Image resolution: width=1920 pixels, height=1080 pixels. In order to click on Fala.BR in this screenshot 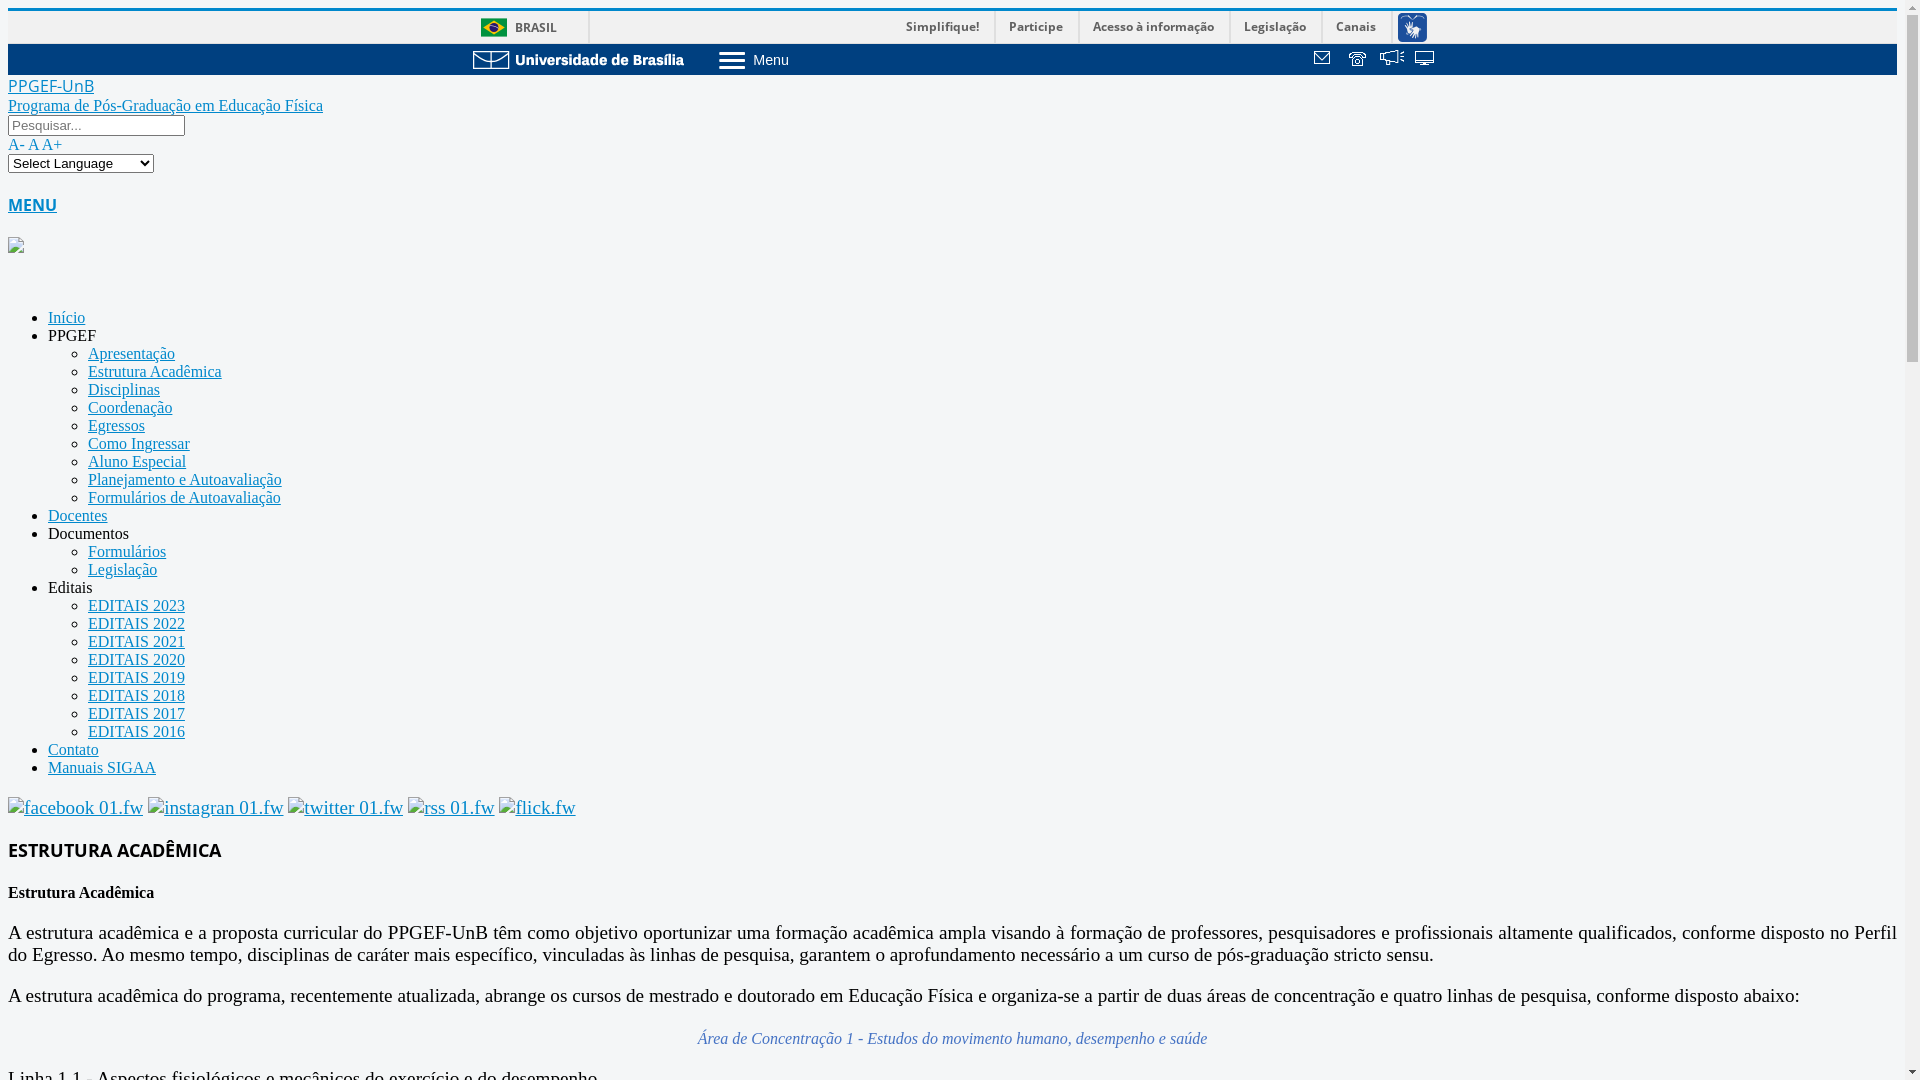, I will do `click(1392, 60)`.